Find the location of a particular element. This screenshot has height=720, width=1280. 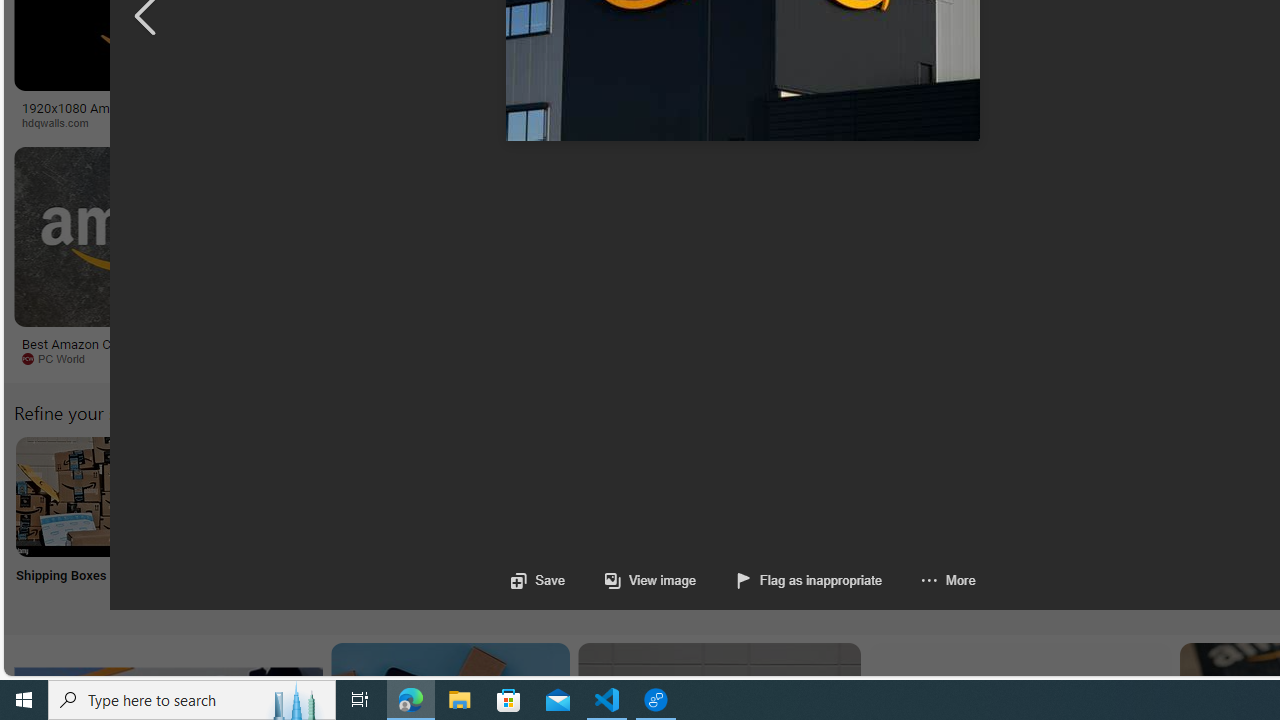

Amazon Retail Store is located at coordinates (868, 496).